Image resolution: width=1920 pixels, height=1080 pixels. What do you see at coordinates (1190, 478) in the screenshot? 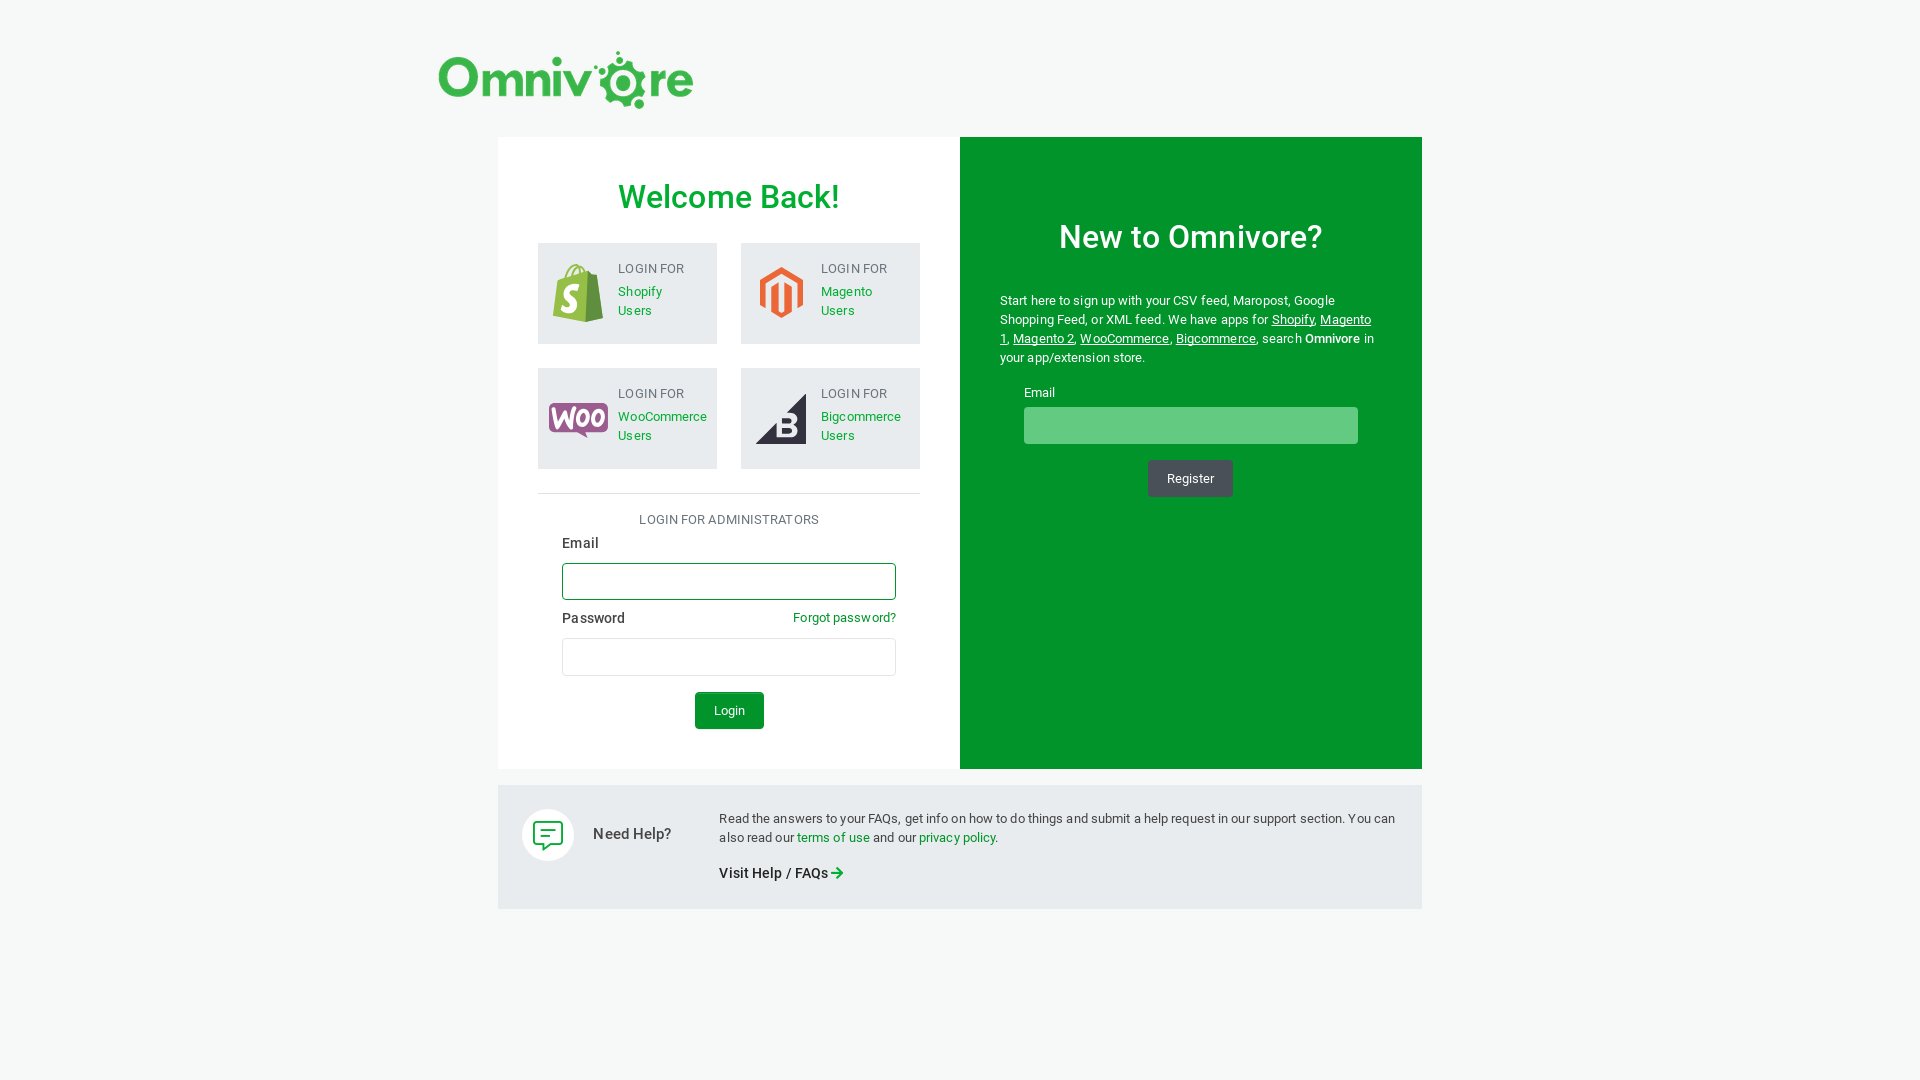
I see `Register` at bounding box center [1190, 478].